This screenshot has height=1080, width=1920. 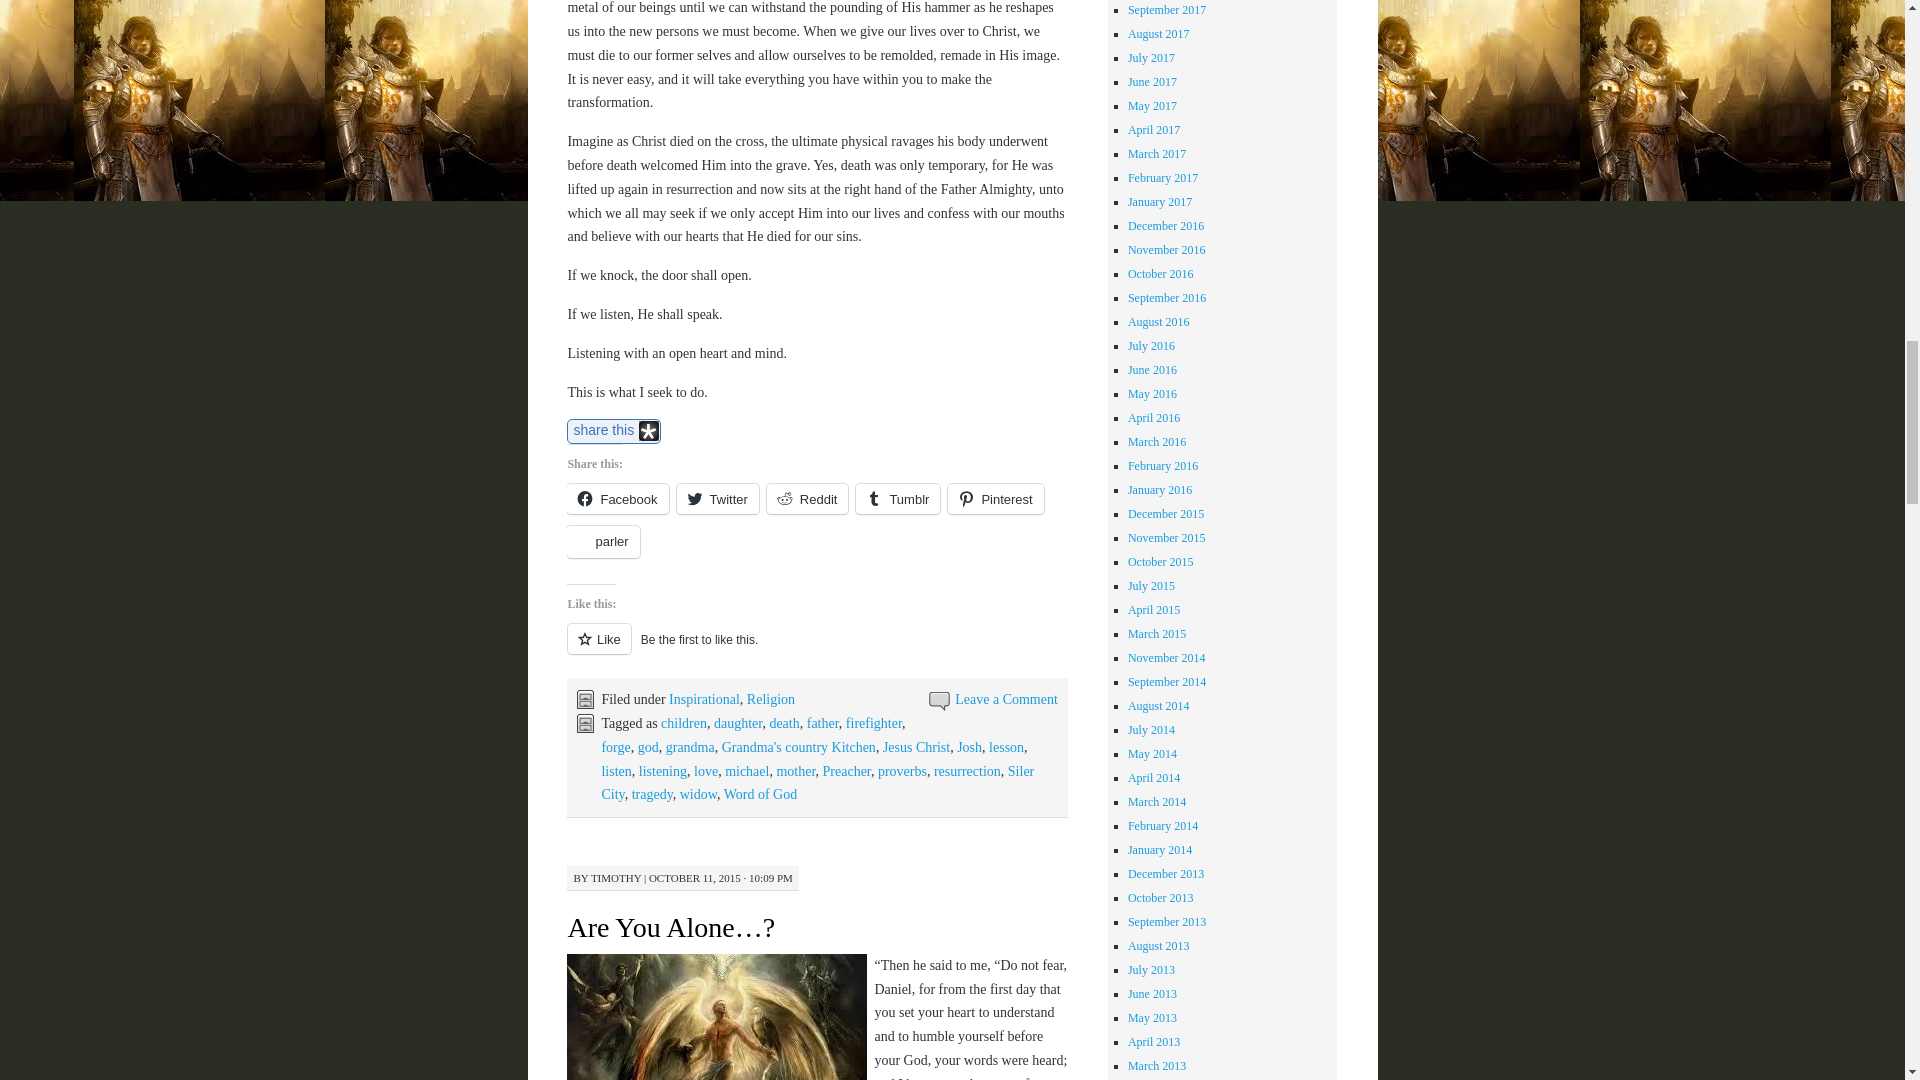 I want to click on god, so click(x=648, y=746).